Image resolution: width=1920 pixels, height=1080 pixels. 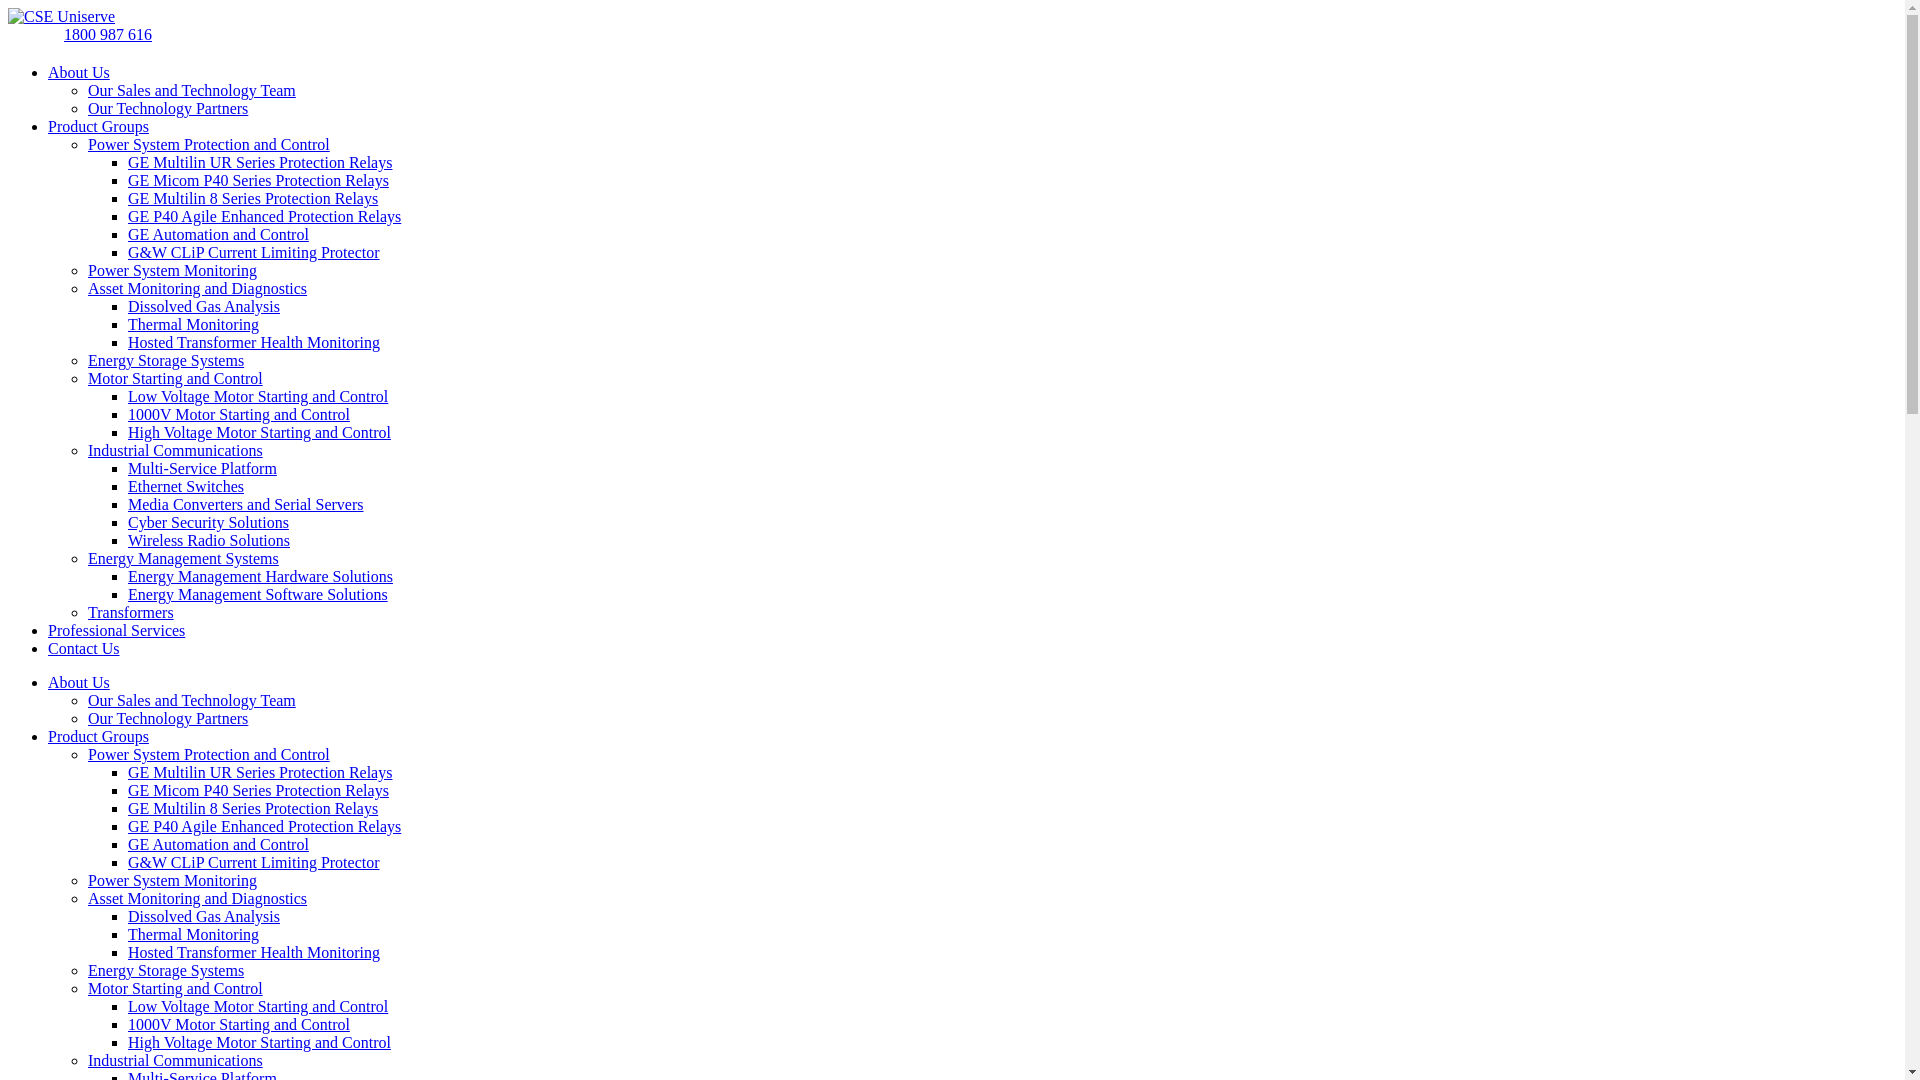 What do you see at coordinates (254, 862) in the screenshot?
I see `G&W CLiP Current Limiting Protector` at bounding box center [254, 862].